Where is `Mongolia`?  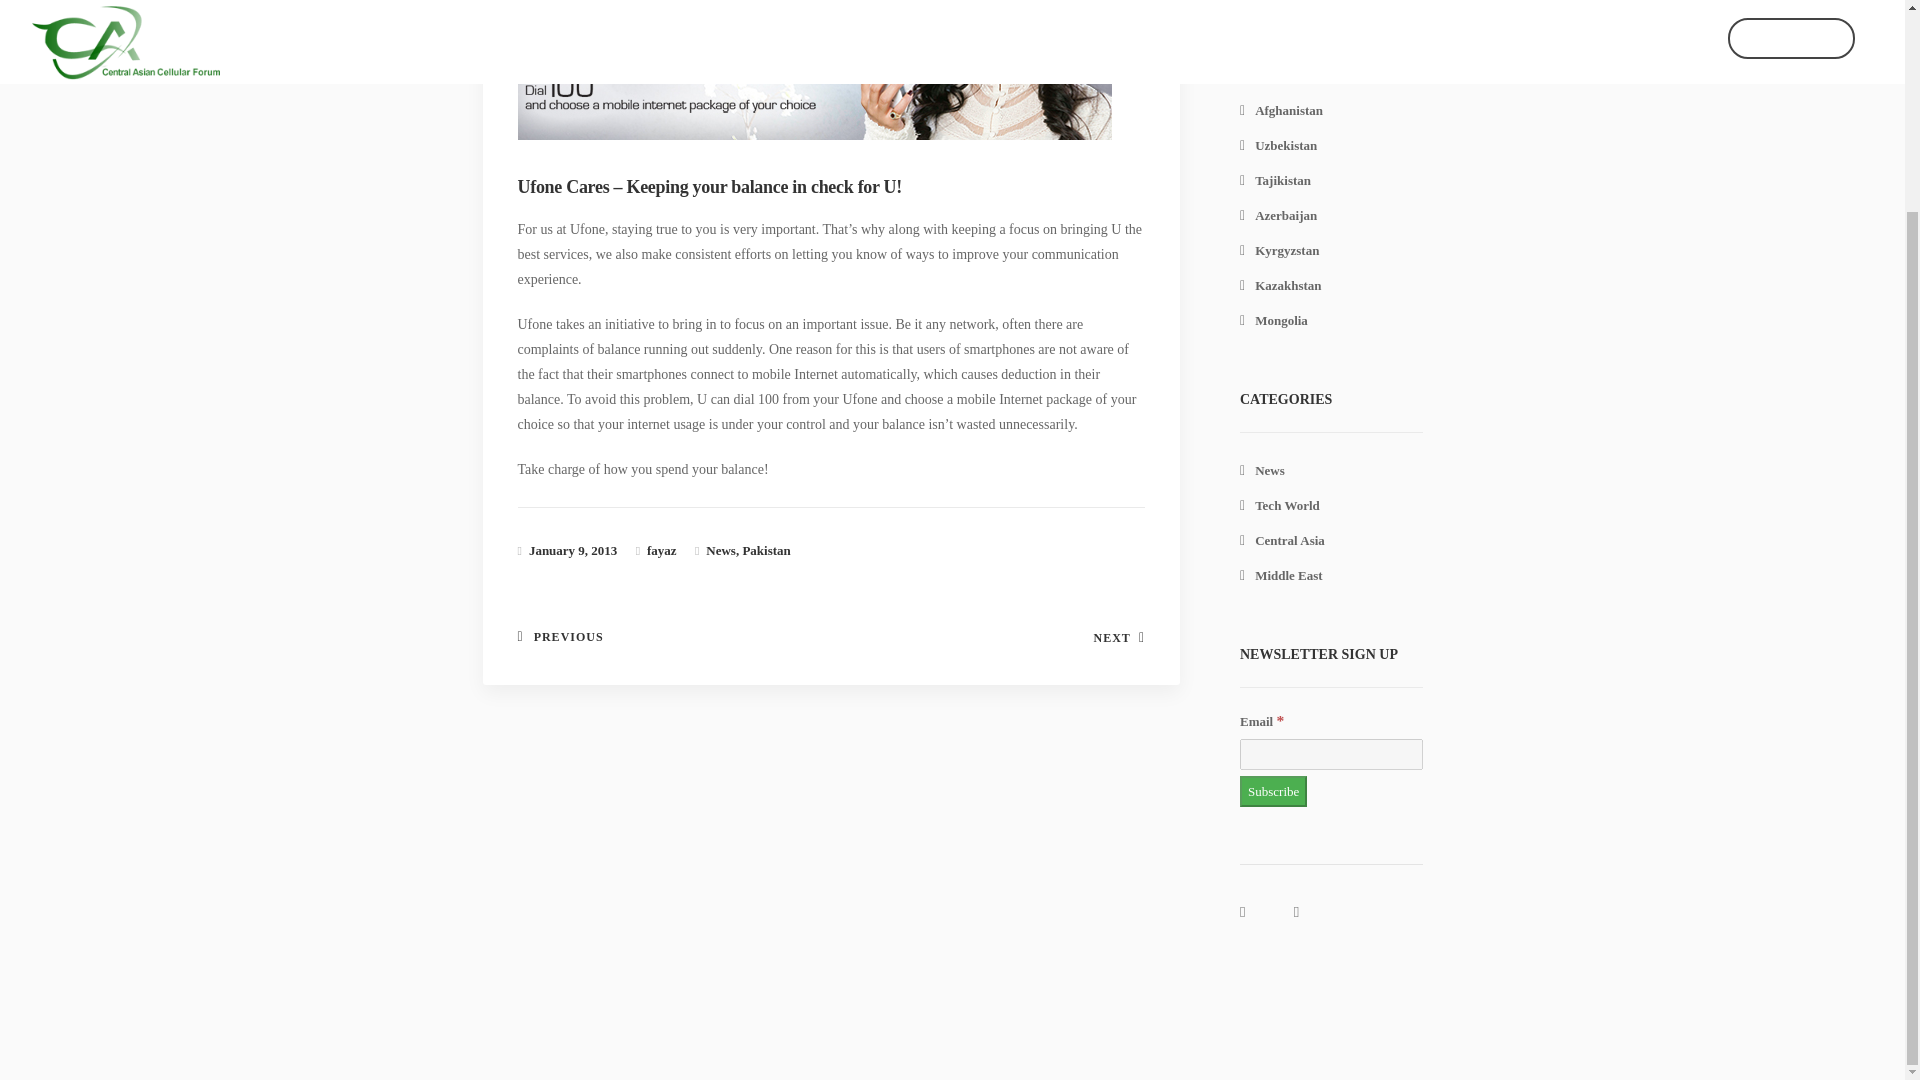 Mongolia is located at coordinates (1274, 320).